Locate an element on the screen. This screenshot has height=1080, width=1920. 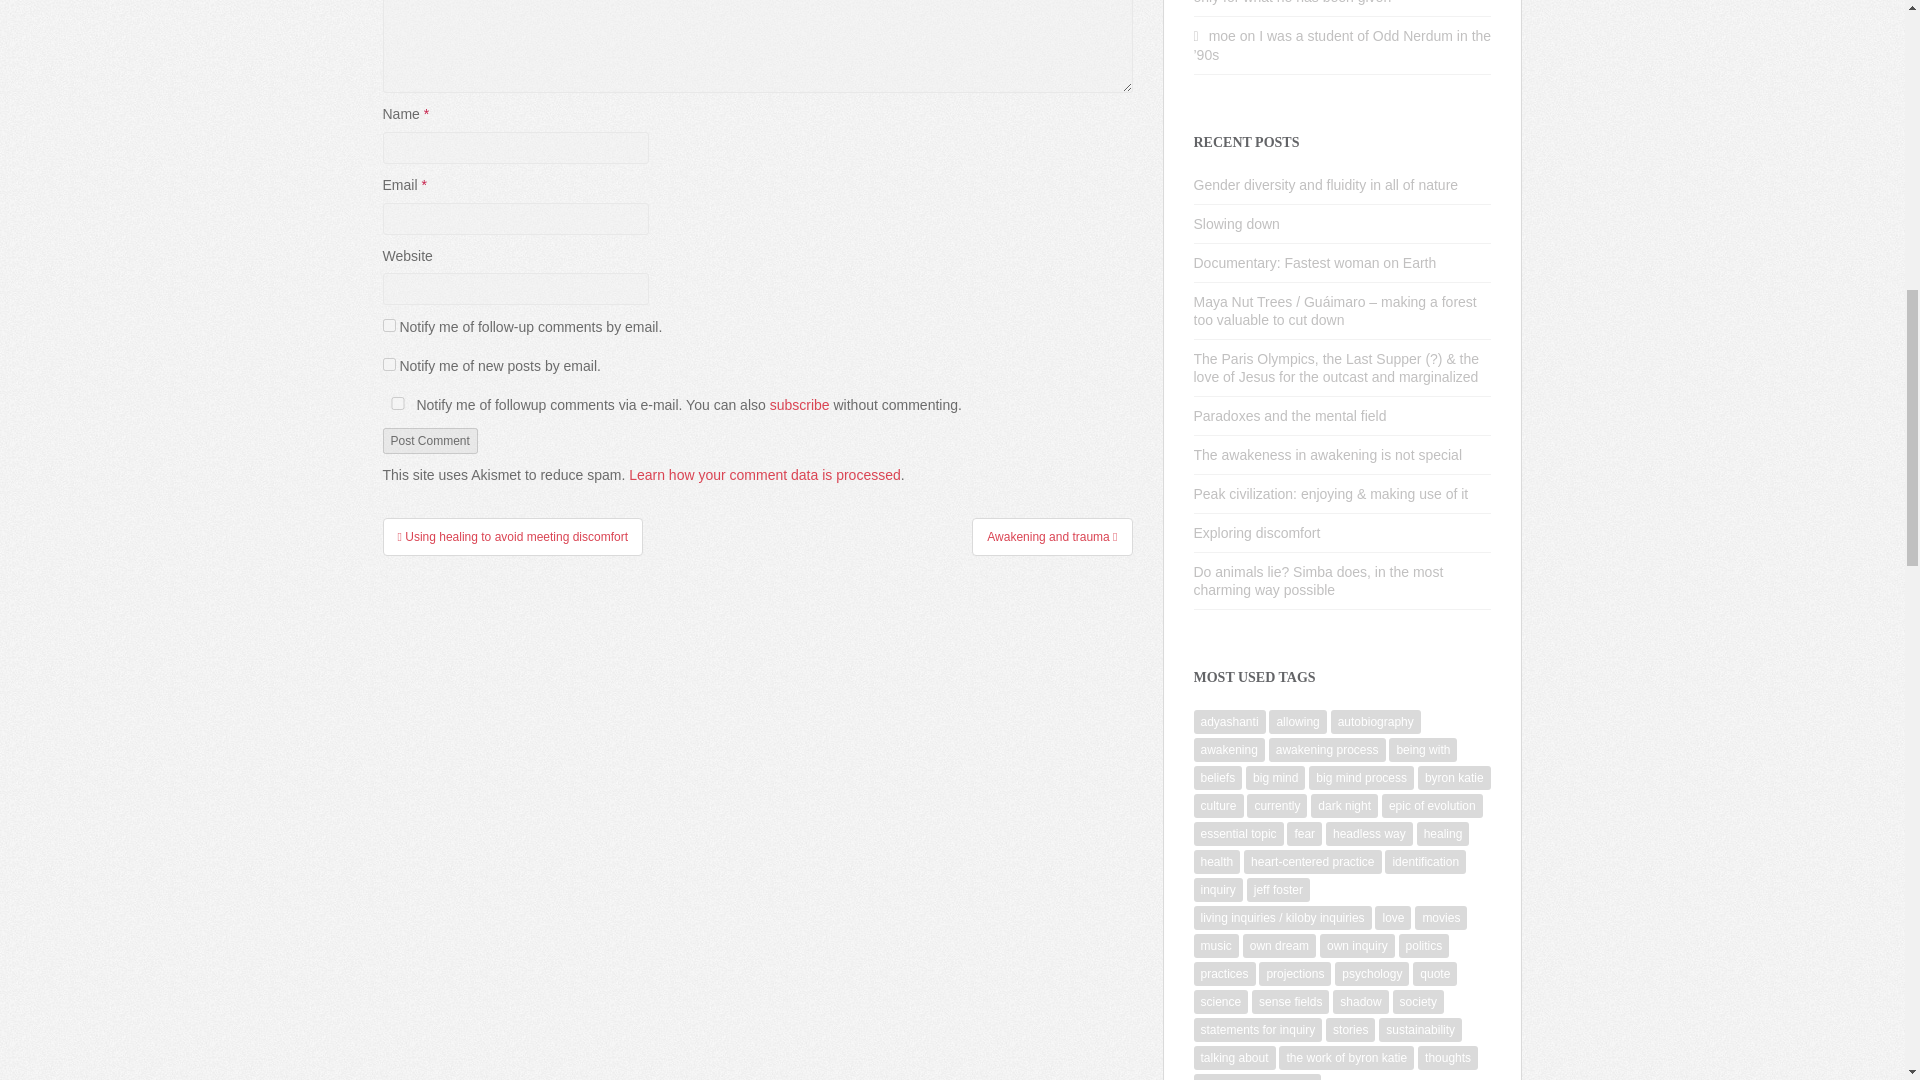
Post Comment is located at coordinates (429, 440).